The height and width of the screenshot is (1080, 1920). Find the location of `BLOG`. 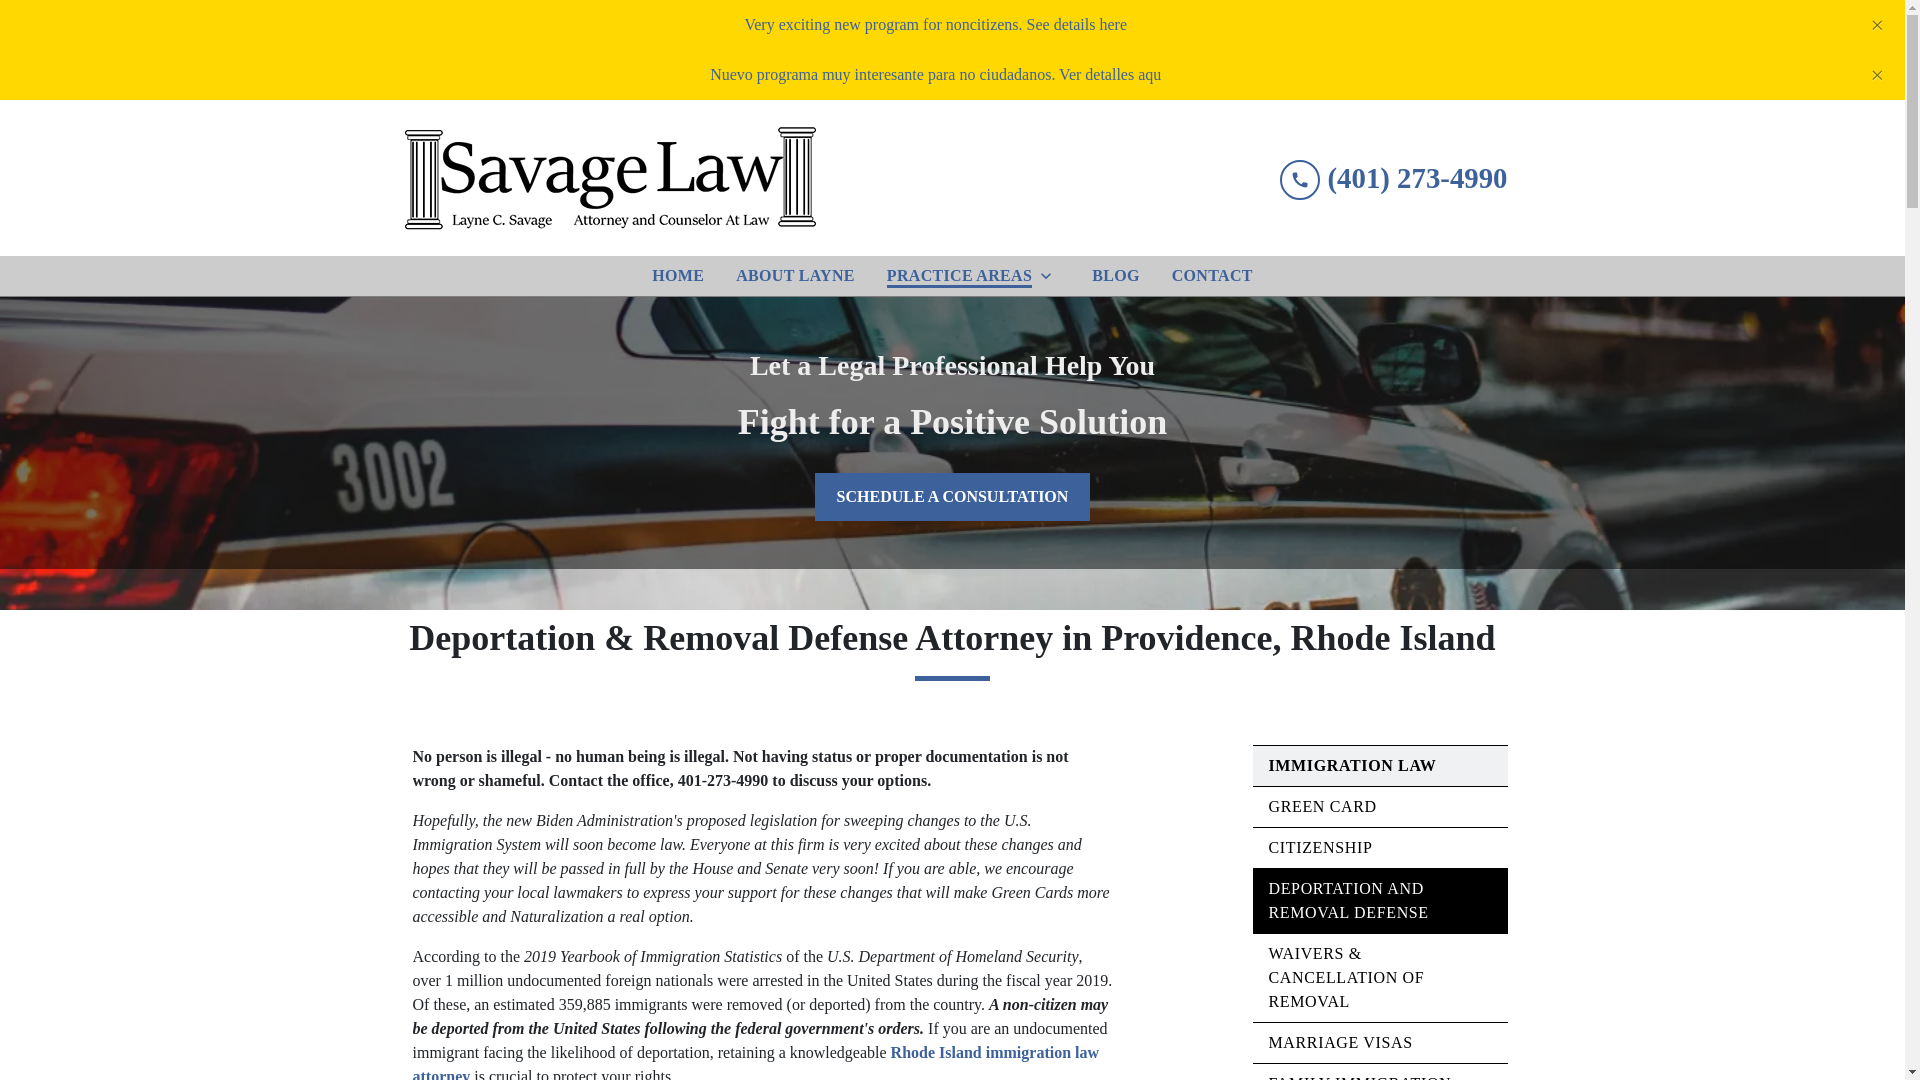

BLOG is located at coordinates (1116, 275).